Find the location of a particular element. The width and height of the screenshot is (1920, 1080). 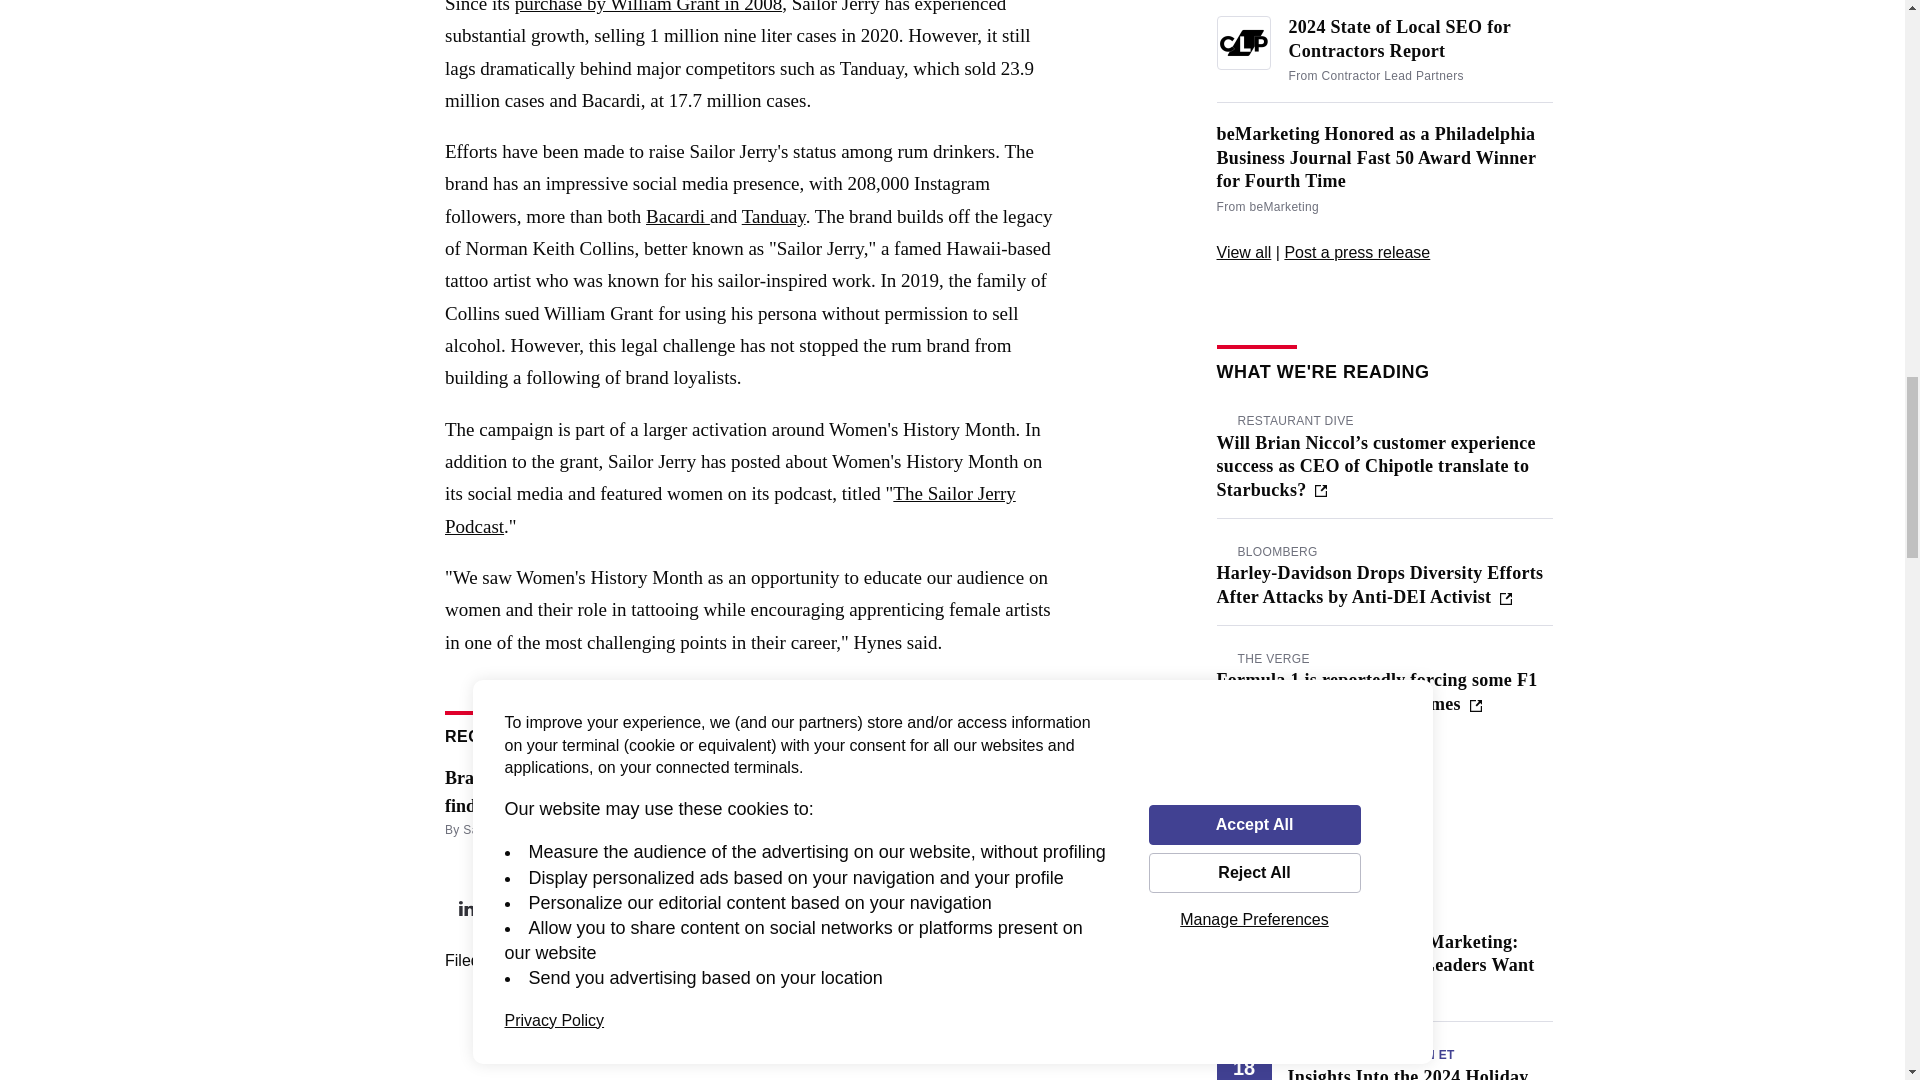

Print is located at coordinates (591, 909).